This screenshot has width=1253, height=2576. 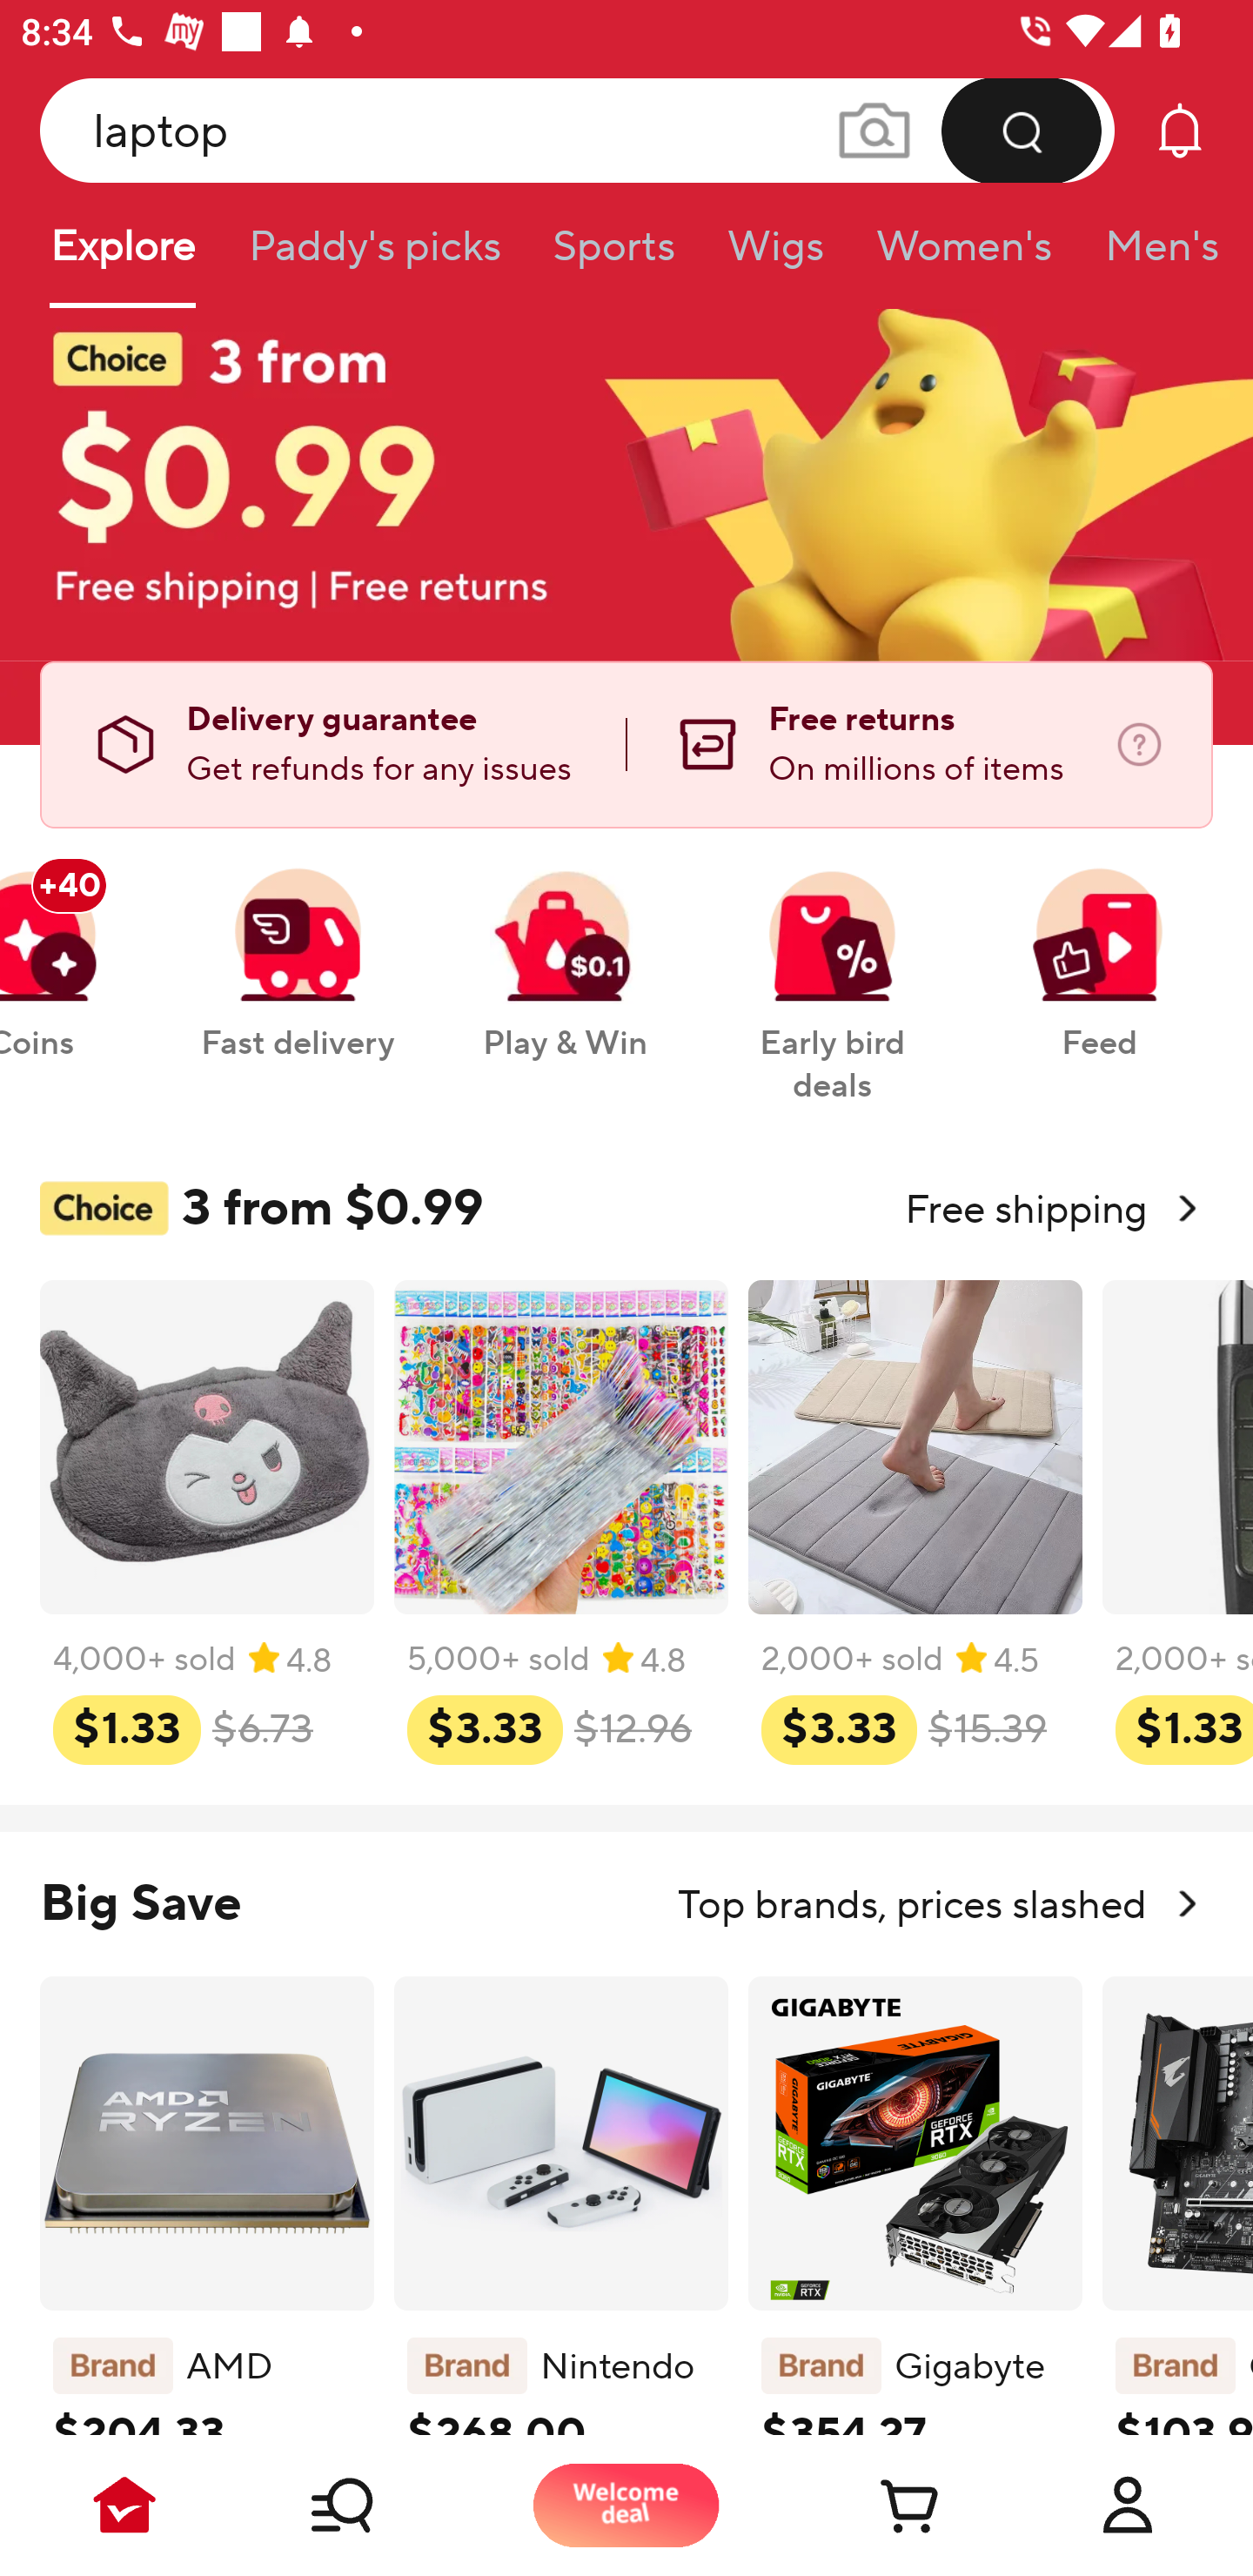 I want to click on Feedbutton Feed, so click(x=1099, y=948).